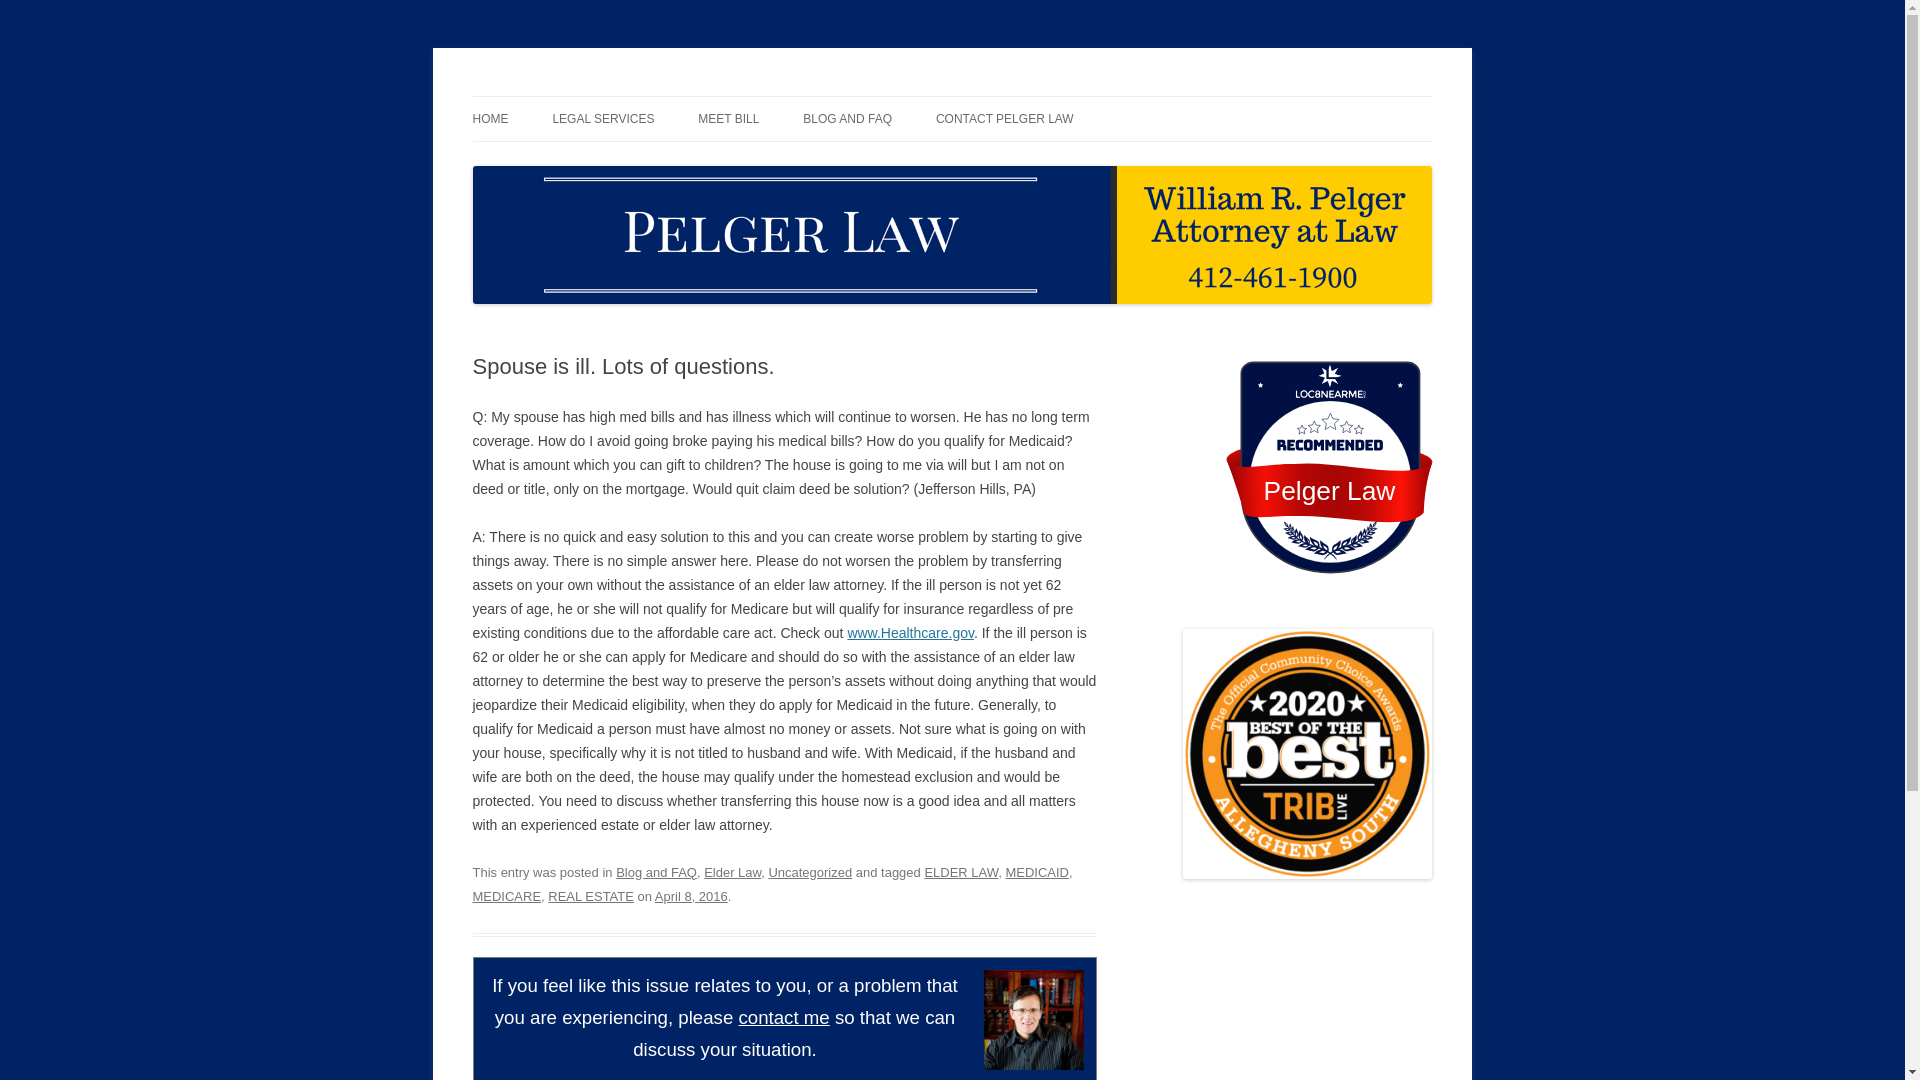 The width and height of the screenshot is (1920, 1080). I want to click on LEGAL SERVICES, so click(603, 119).